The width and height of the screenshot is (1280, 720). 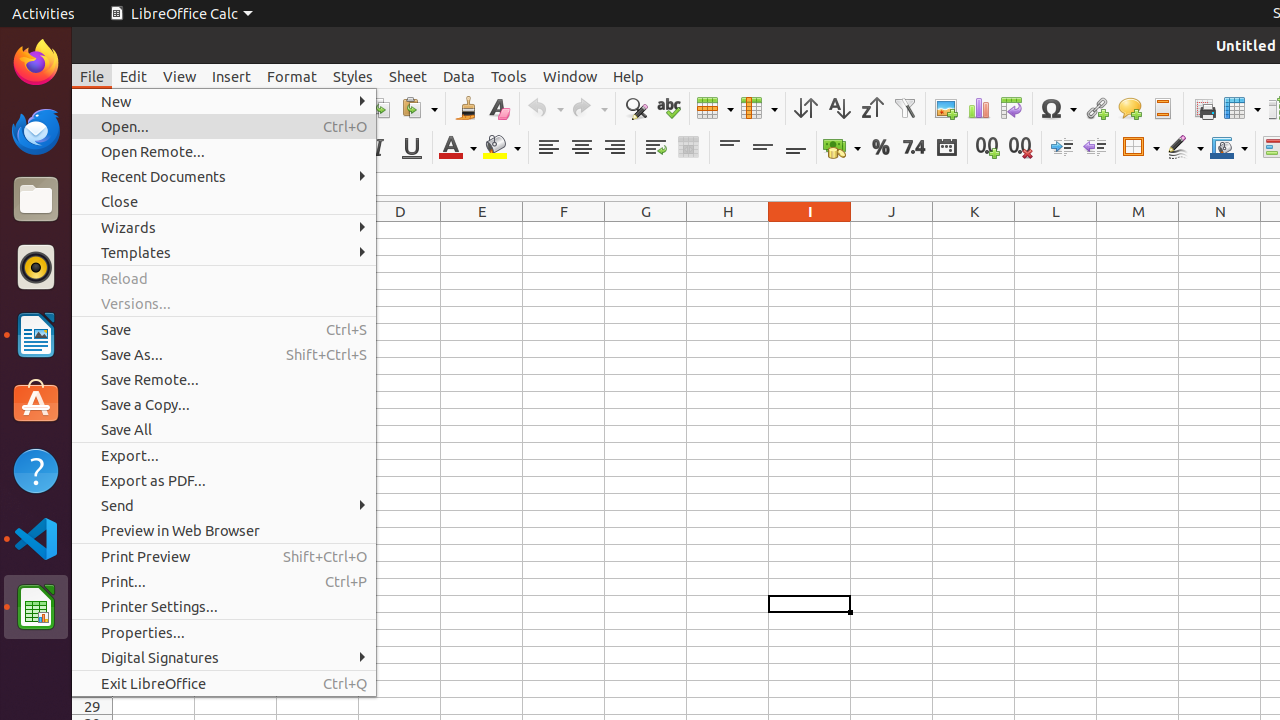 What do you see at coordinates (1130, 108) in the screenshot?
I see `Comment` at bounding box center [1130, 108].